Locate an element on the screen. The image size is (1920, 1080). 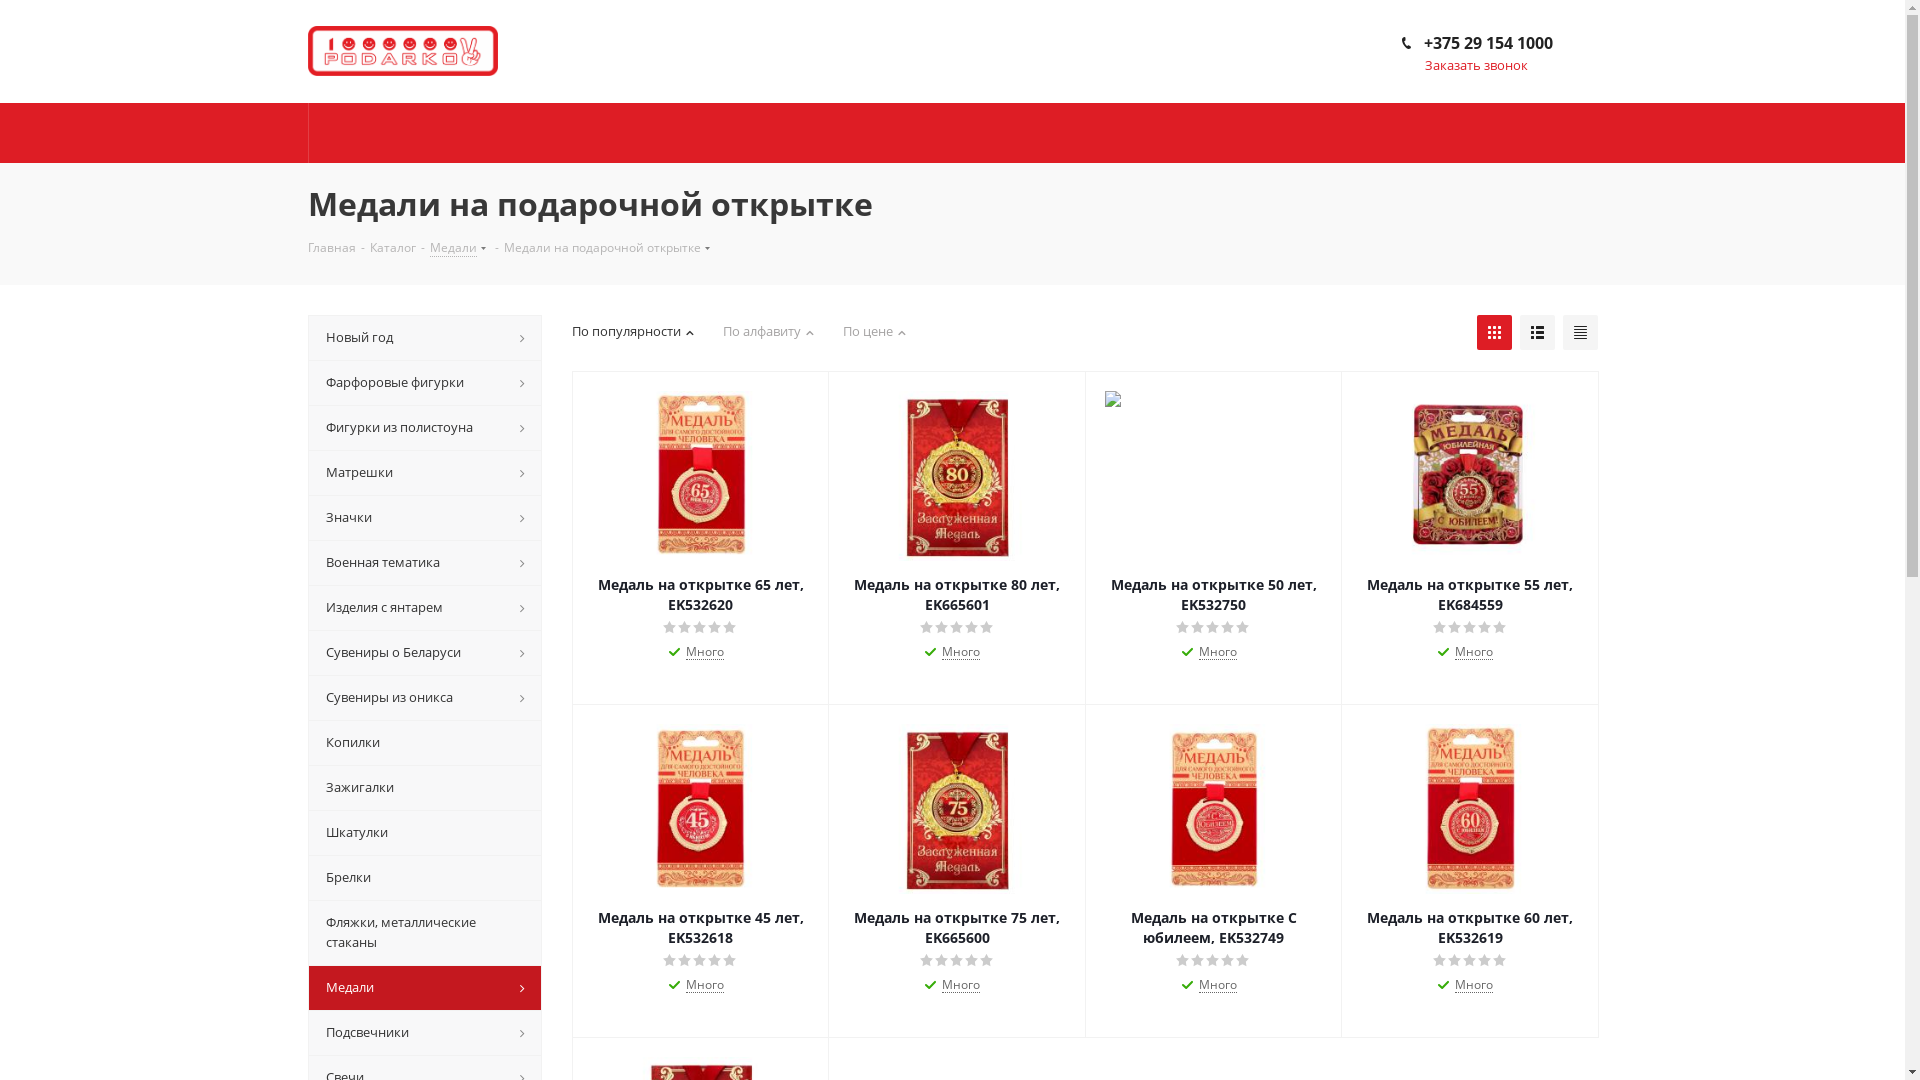
3 is located at coordinates (1470, 628).